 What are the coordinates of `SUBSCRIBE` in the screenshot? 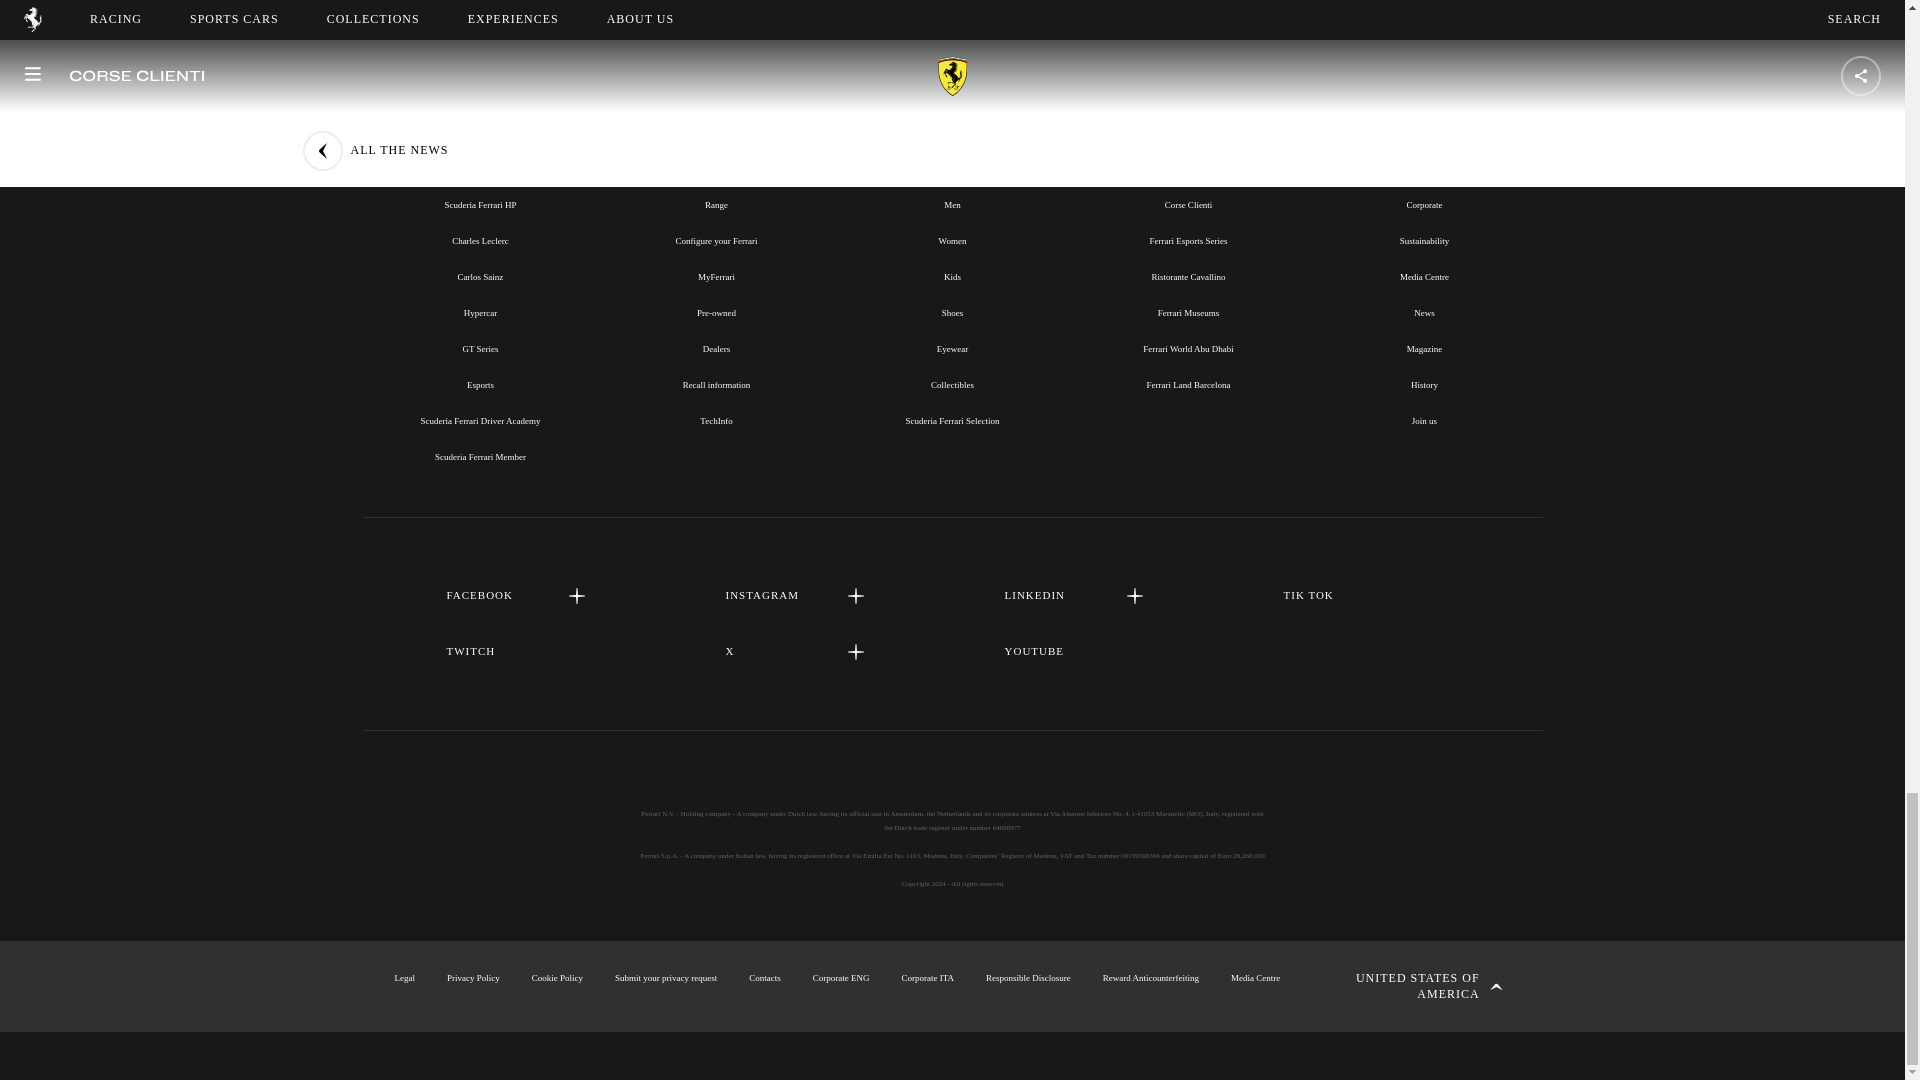 It's located at (952, 2).